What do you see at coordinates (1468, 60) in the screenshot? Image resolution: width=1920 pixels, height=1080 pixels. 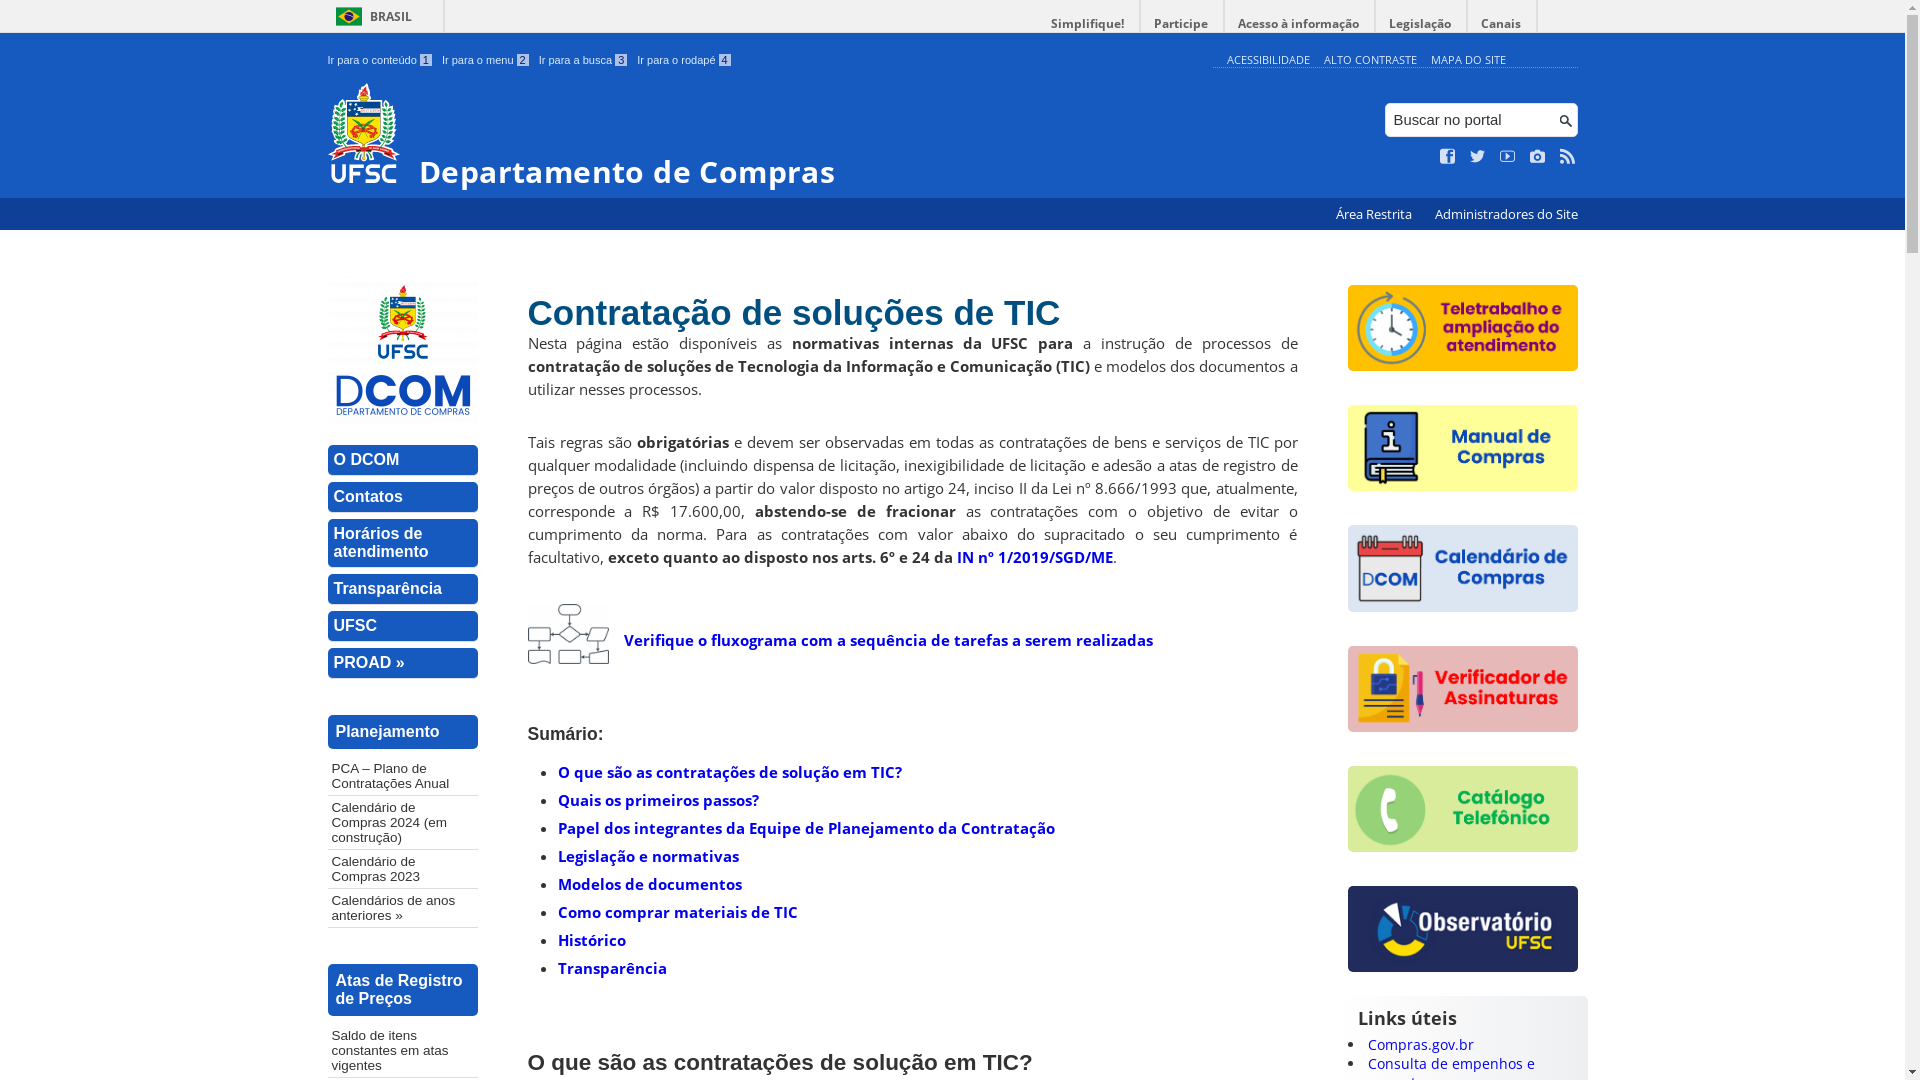 I see `MAPA DO SITE` at bounding box center [1468, 60].